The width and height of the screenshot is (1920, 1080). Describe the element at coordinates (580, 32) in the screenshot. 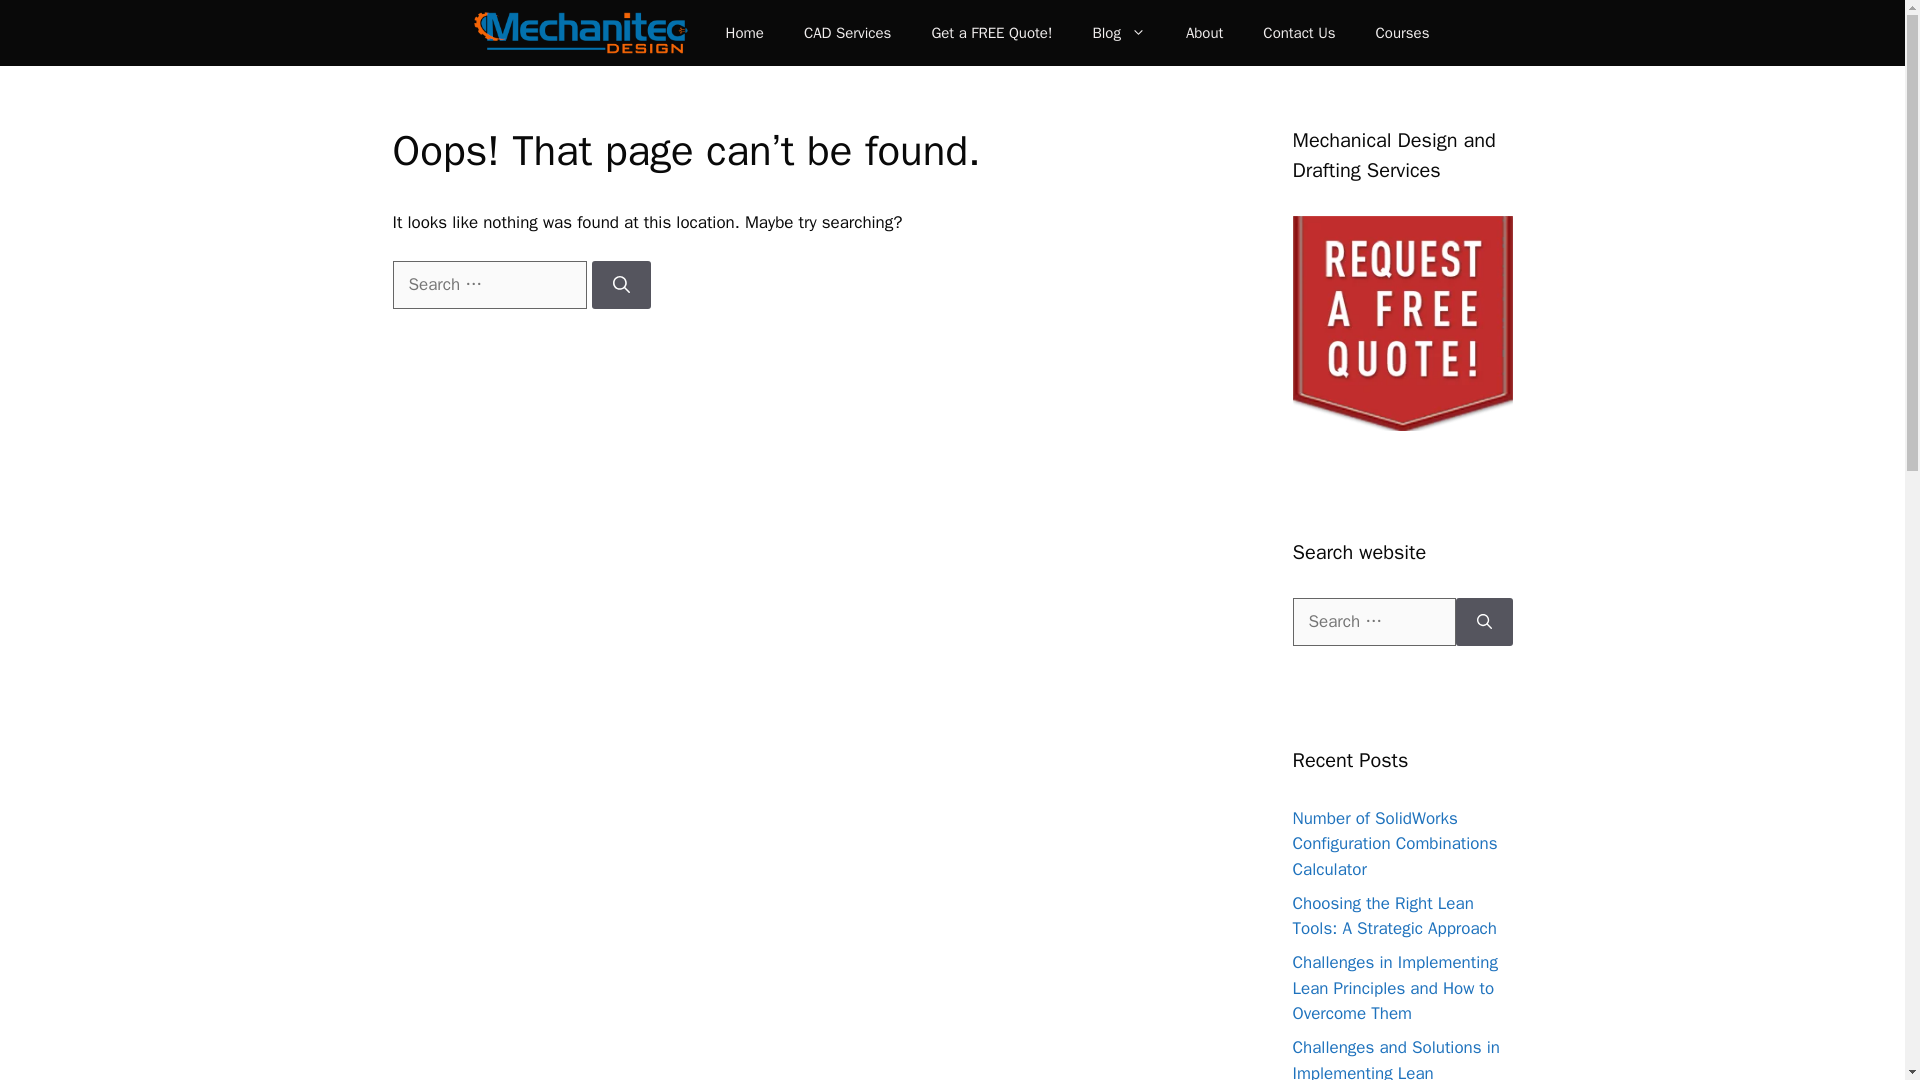

I see `Mechanitec Design` at that location.